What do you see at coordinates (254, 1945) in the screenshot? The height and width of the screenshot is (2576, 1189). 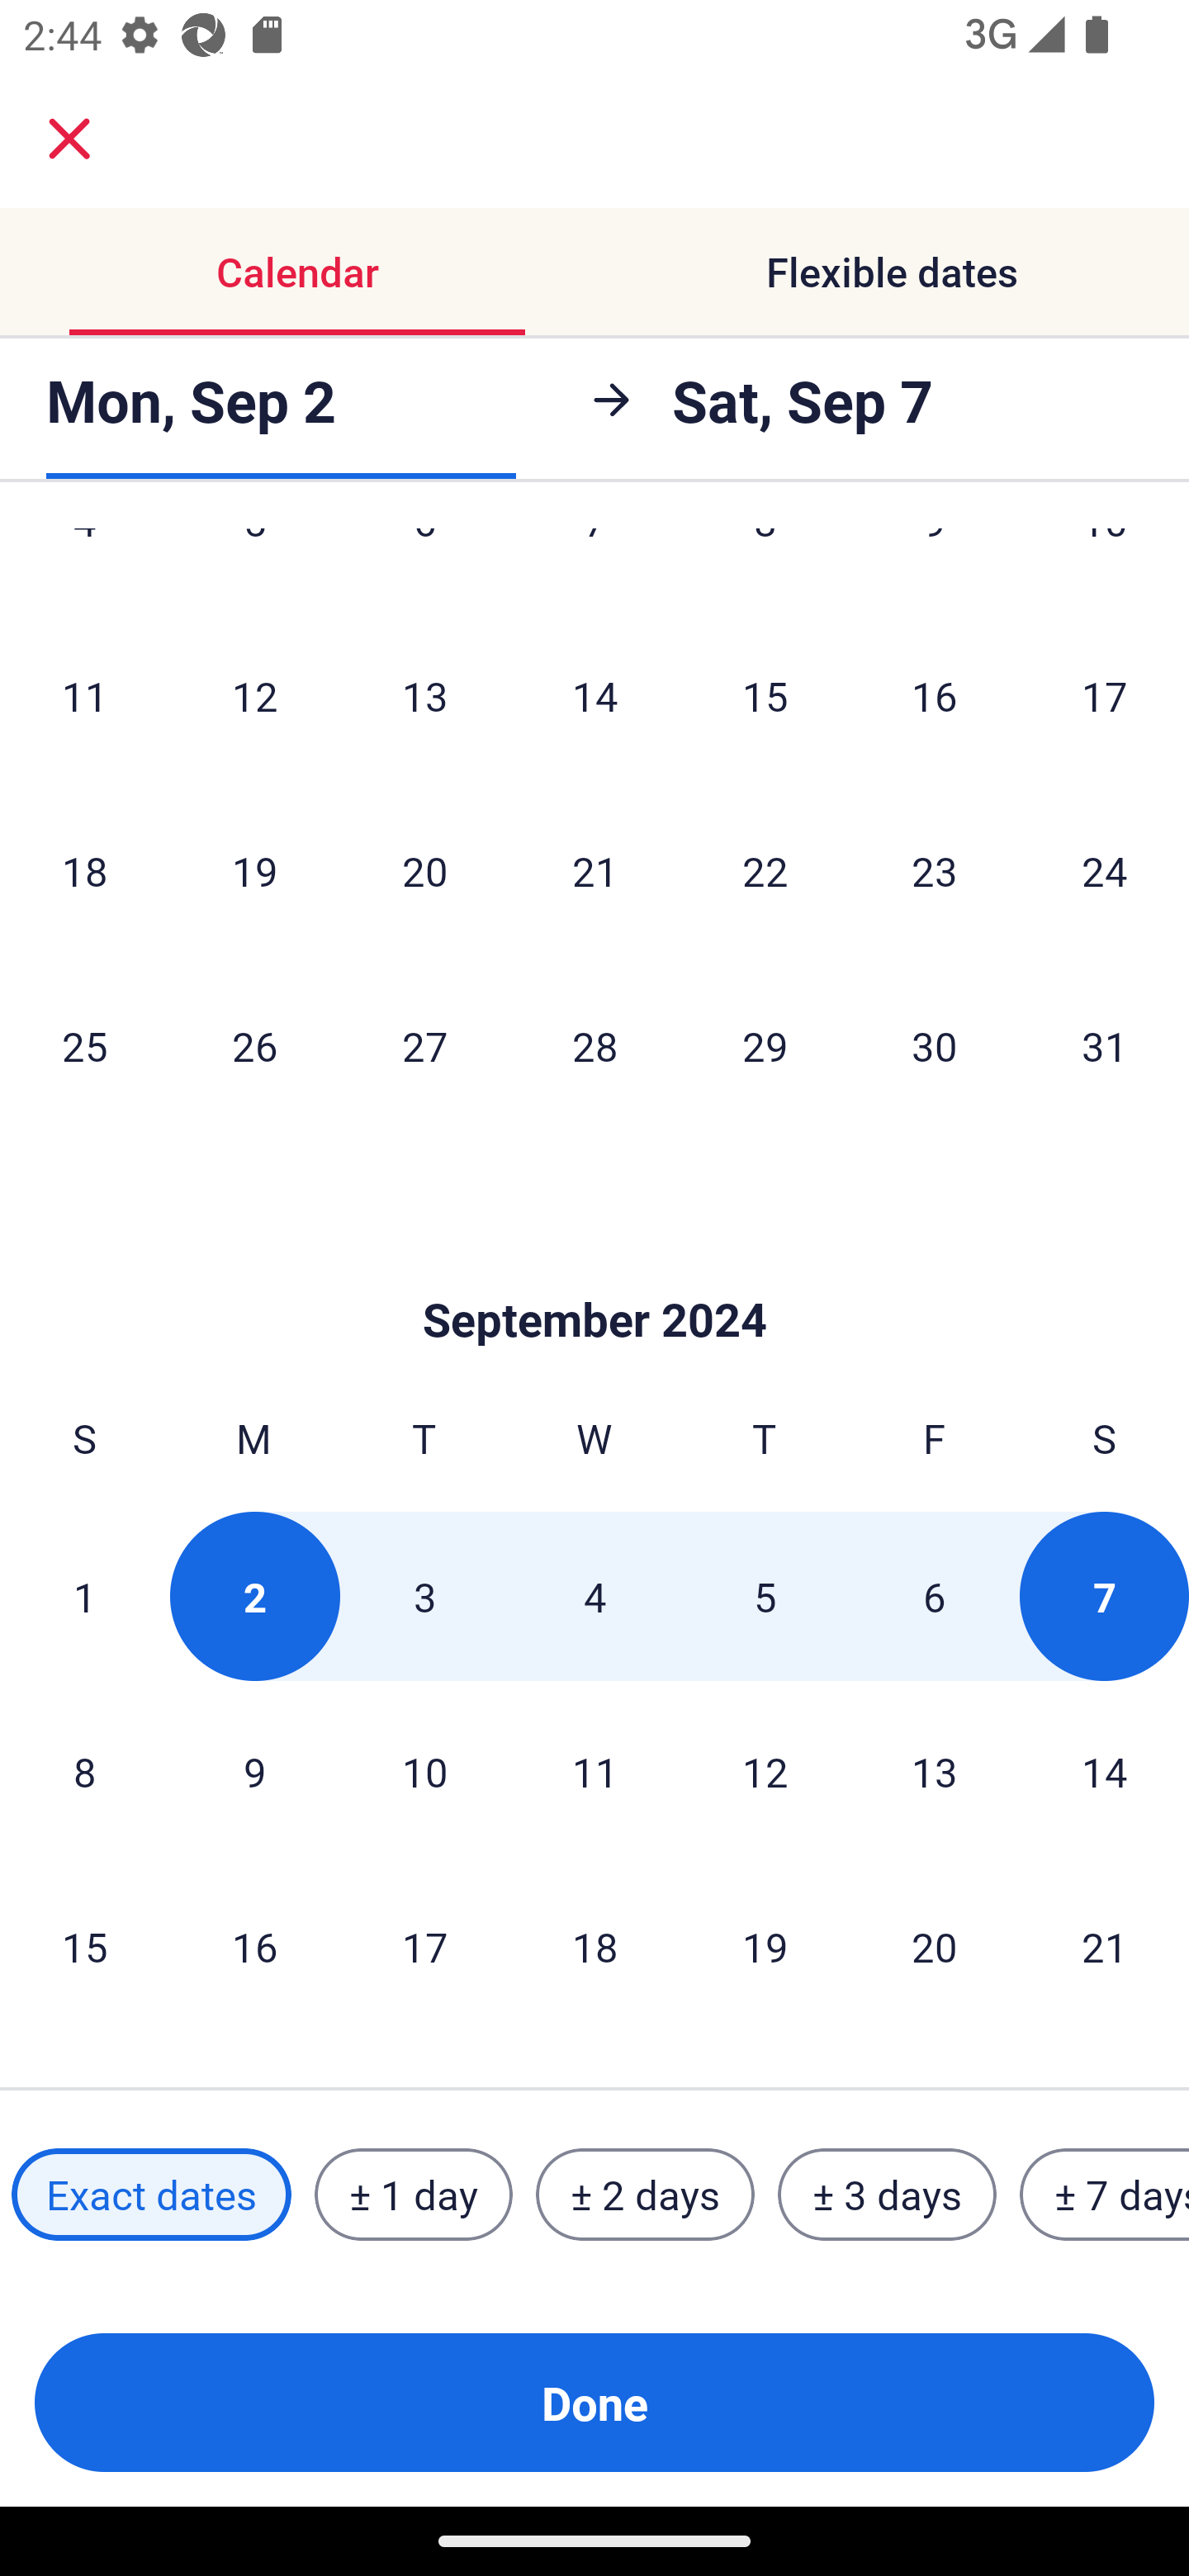 I see `16 Monday, September 16, 2024` at bounding box center [254, 1945].